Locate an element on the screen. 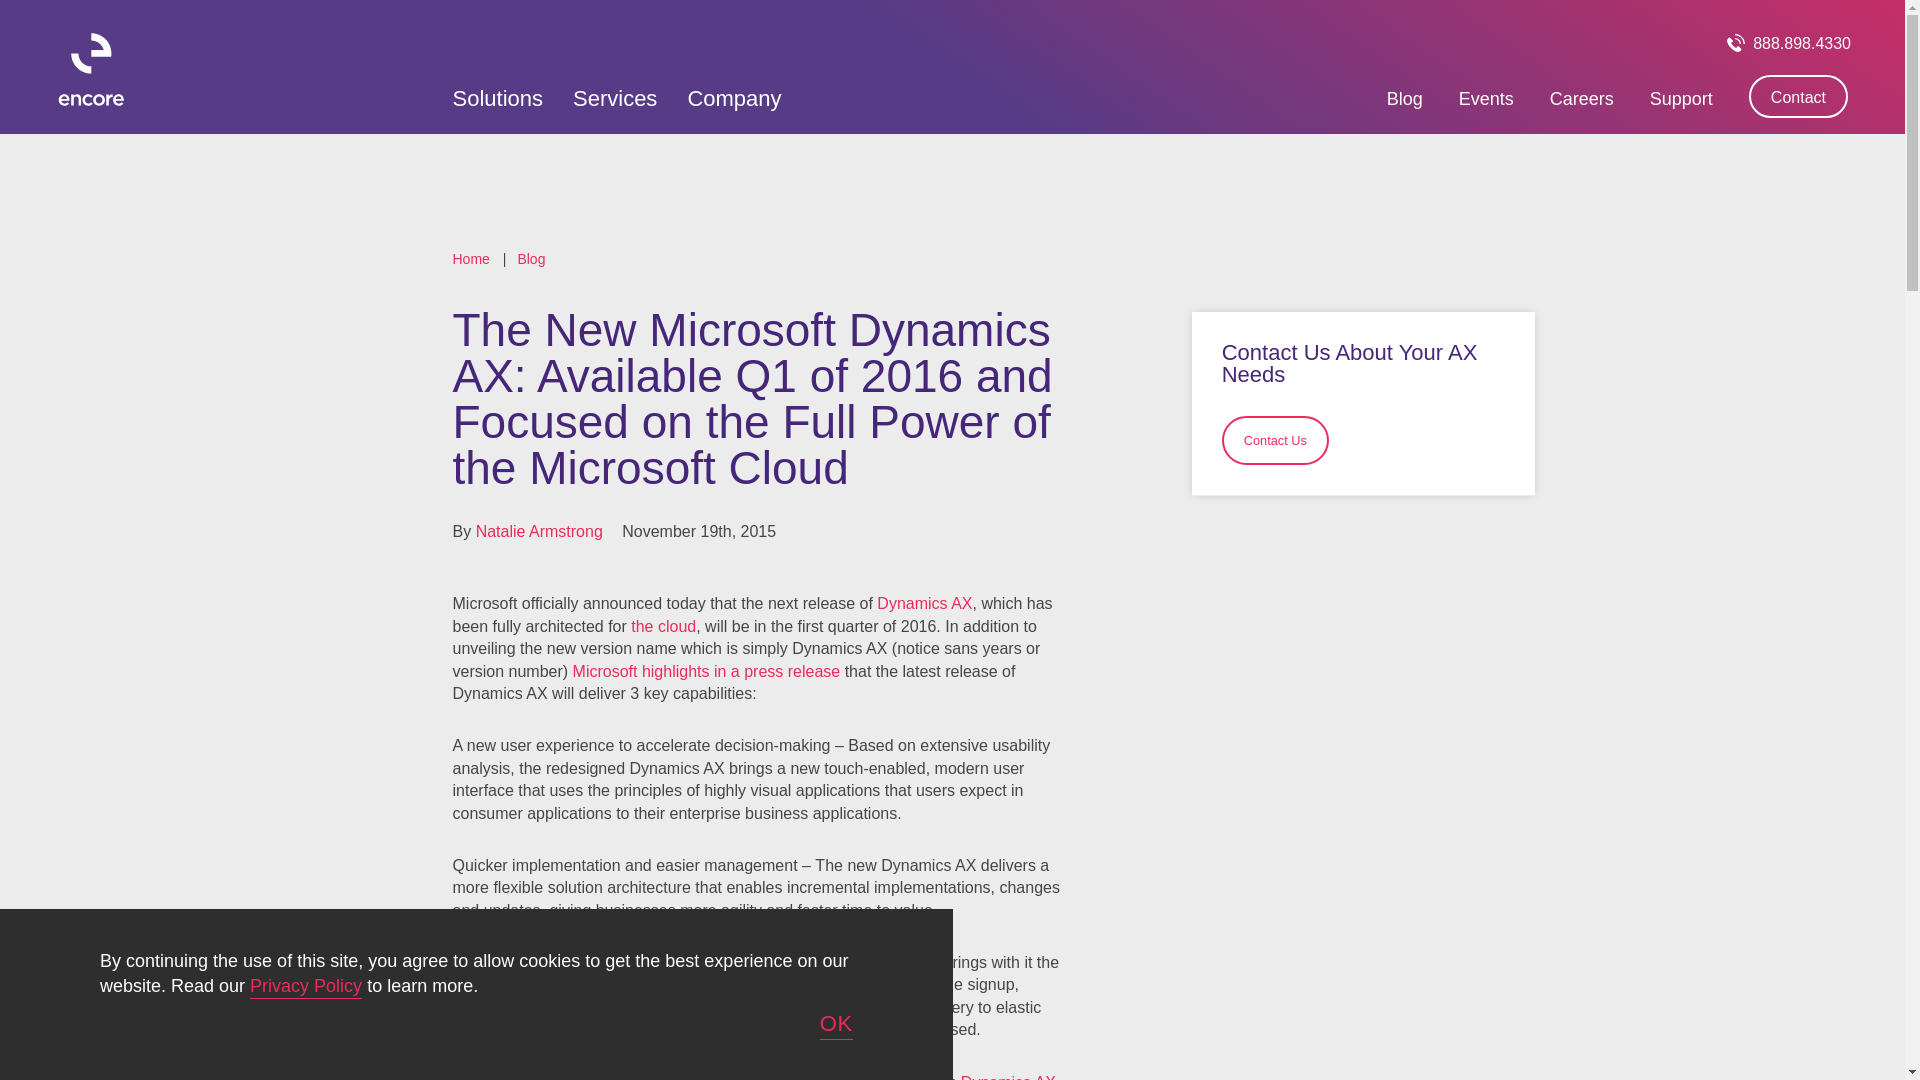 The height and width of the screenshot is (1080, 1920). Solutions is located at coordinates (497, 100).